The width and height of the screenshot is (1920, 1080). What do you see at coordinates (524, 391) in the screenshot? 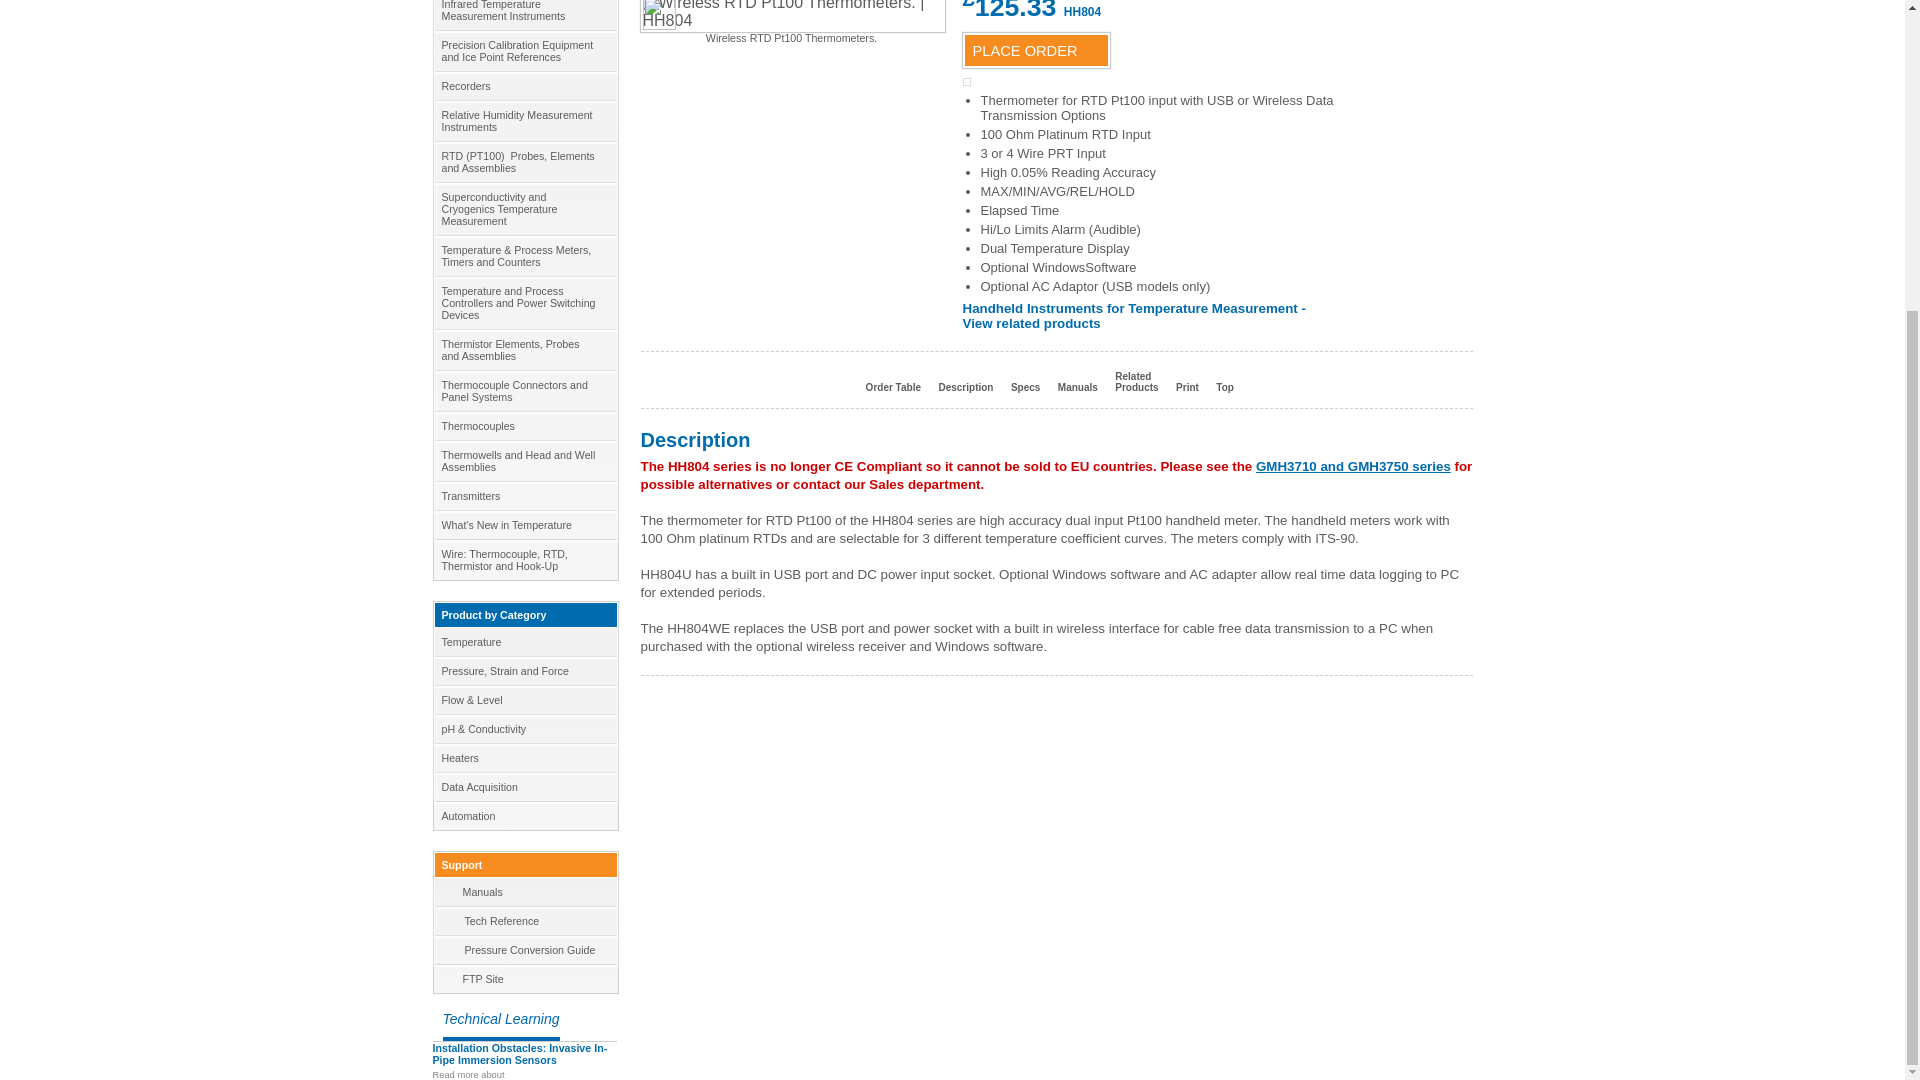
I see `Thermocouple Connectors and Panel Systems` at bounding box center [524, 391].